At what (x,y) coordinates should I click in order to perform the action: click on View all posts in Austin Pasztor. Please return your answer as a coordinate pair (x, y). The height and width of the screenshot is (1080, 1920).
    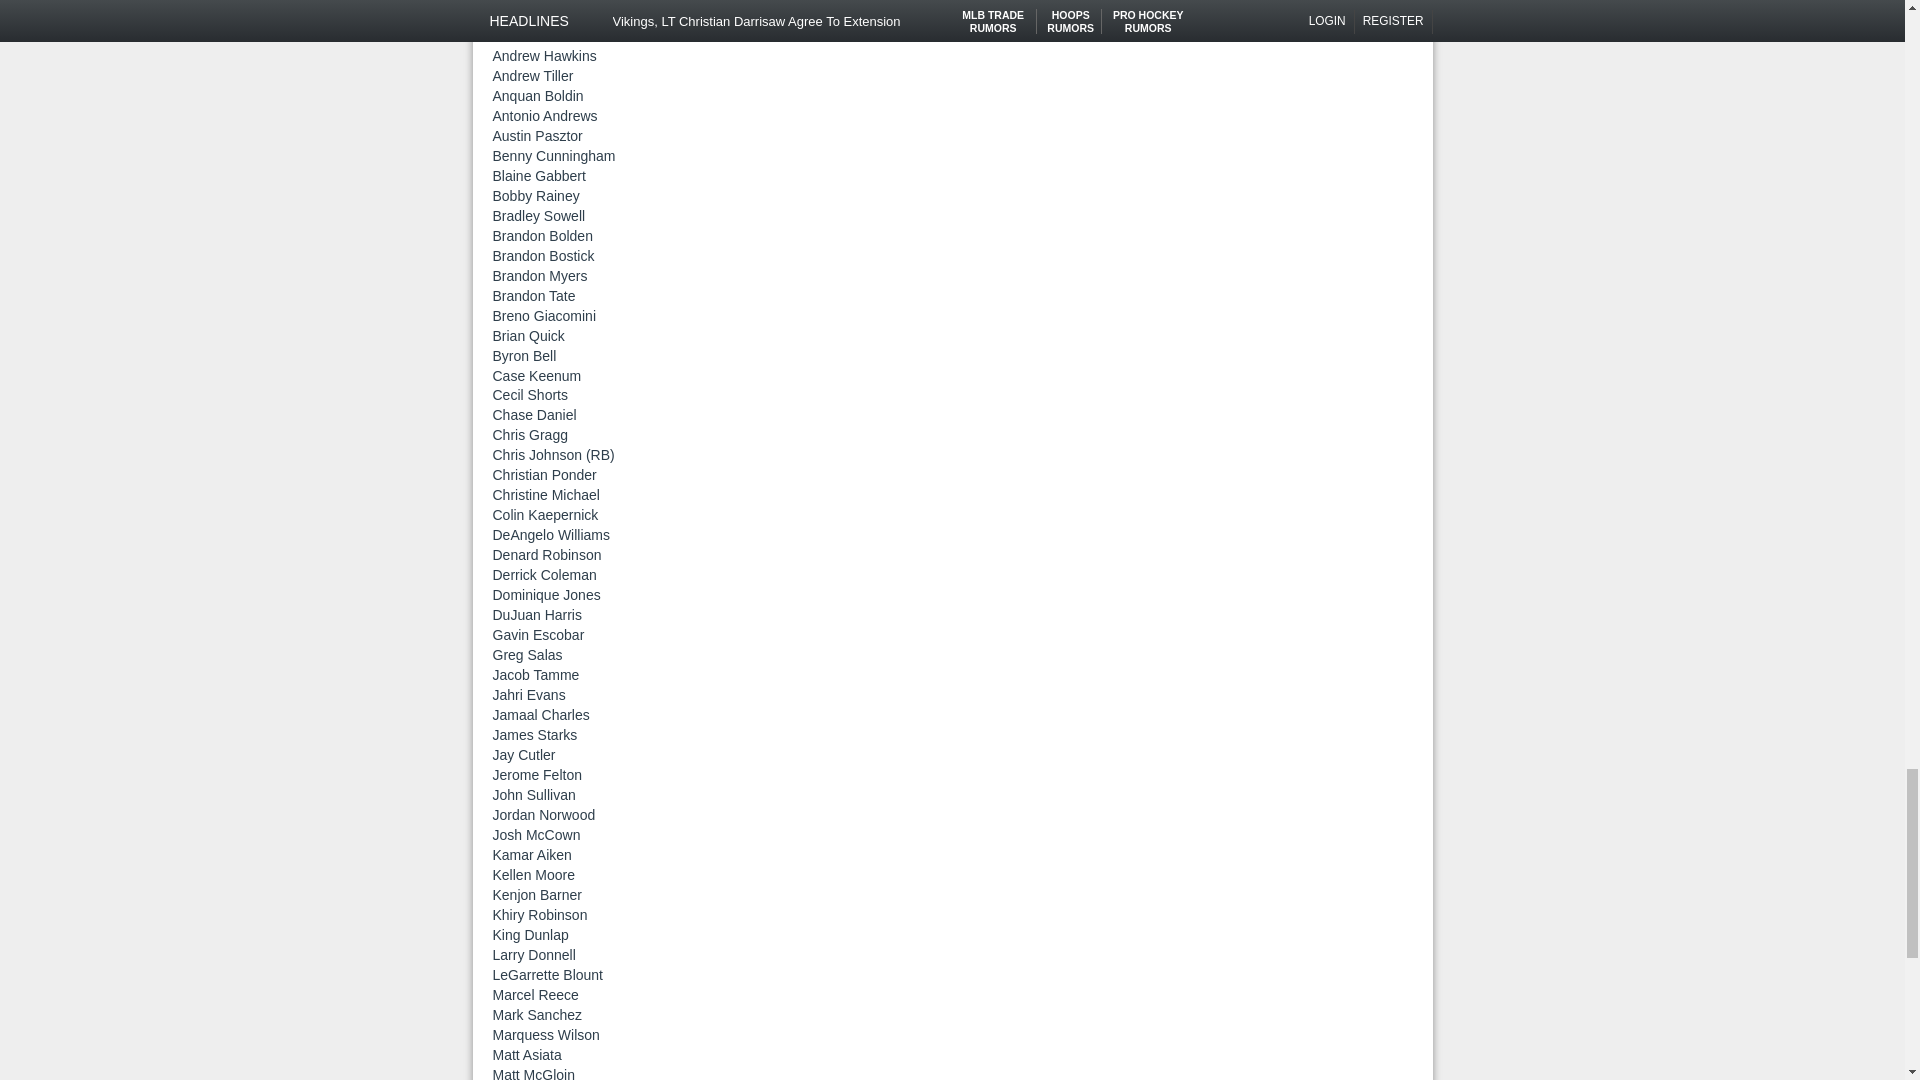
    Looking at the image, I should click on (536, 136).